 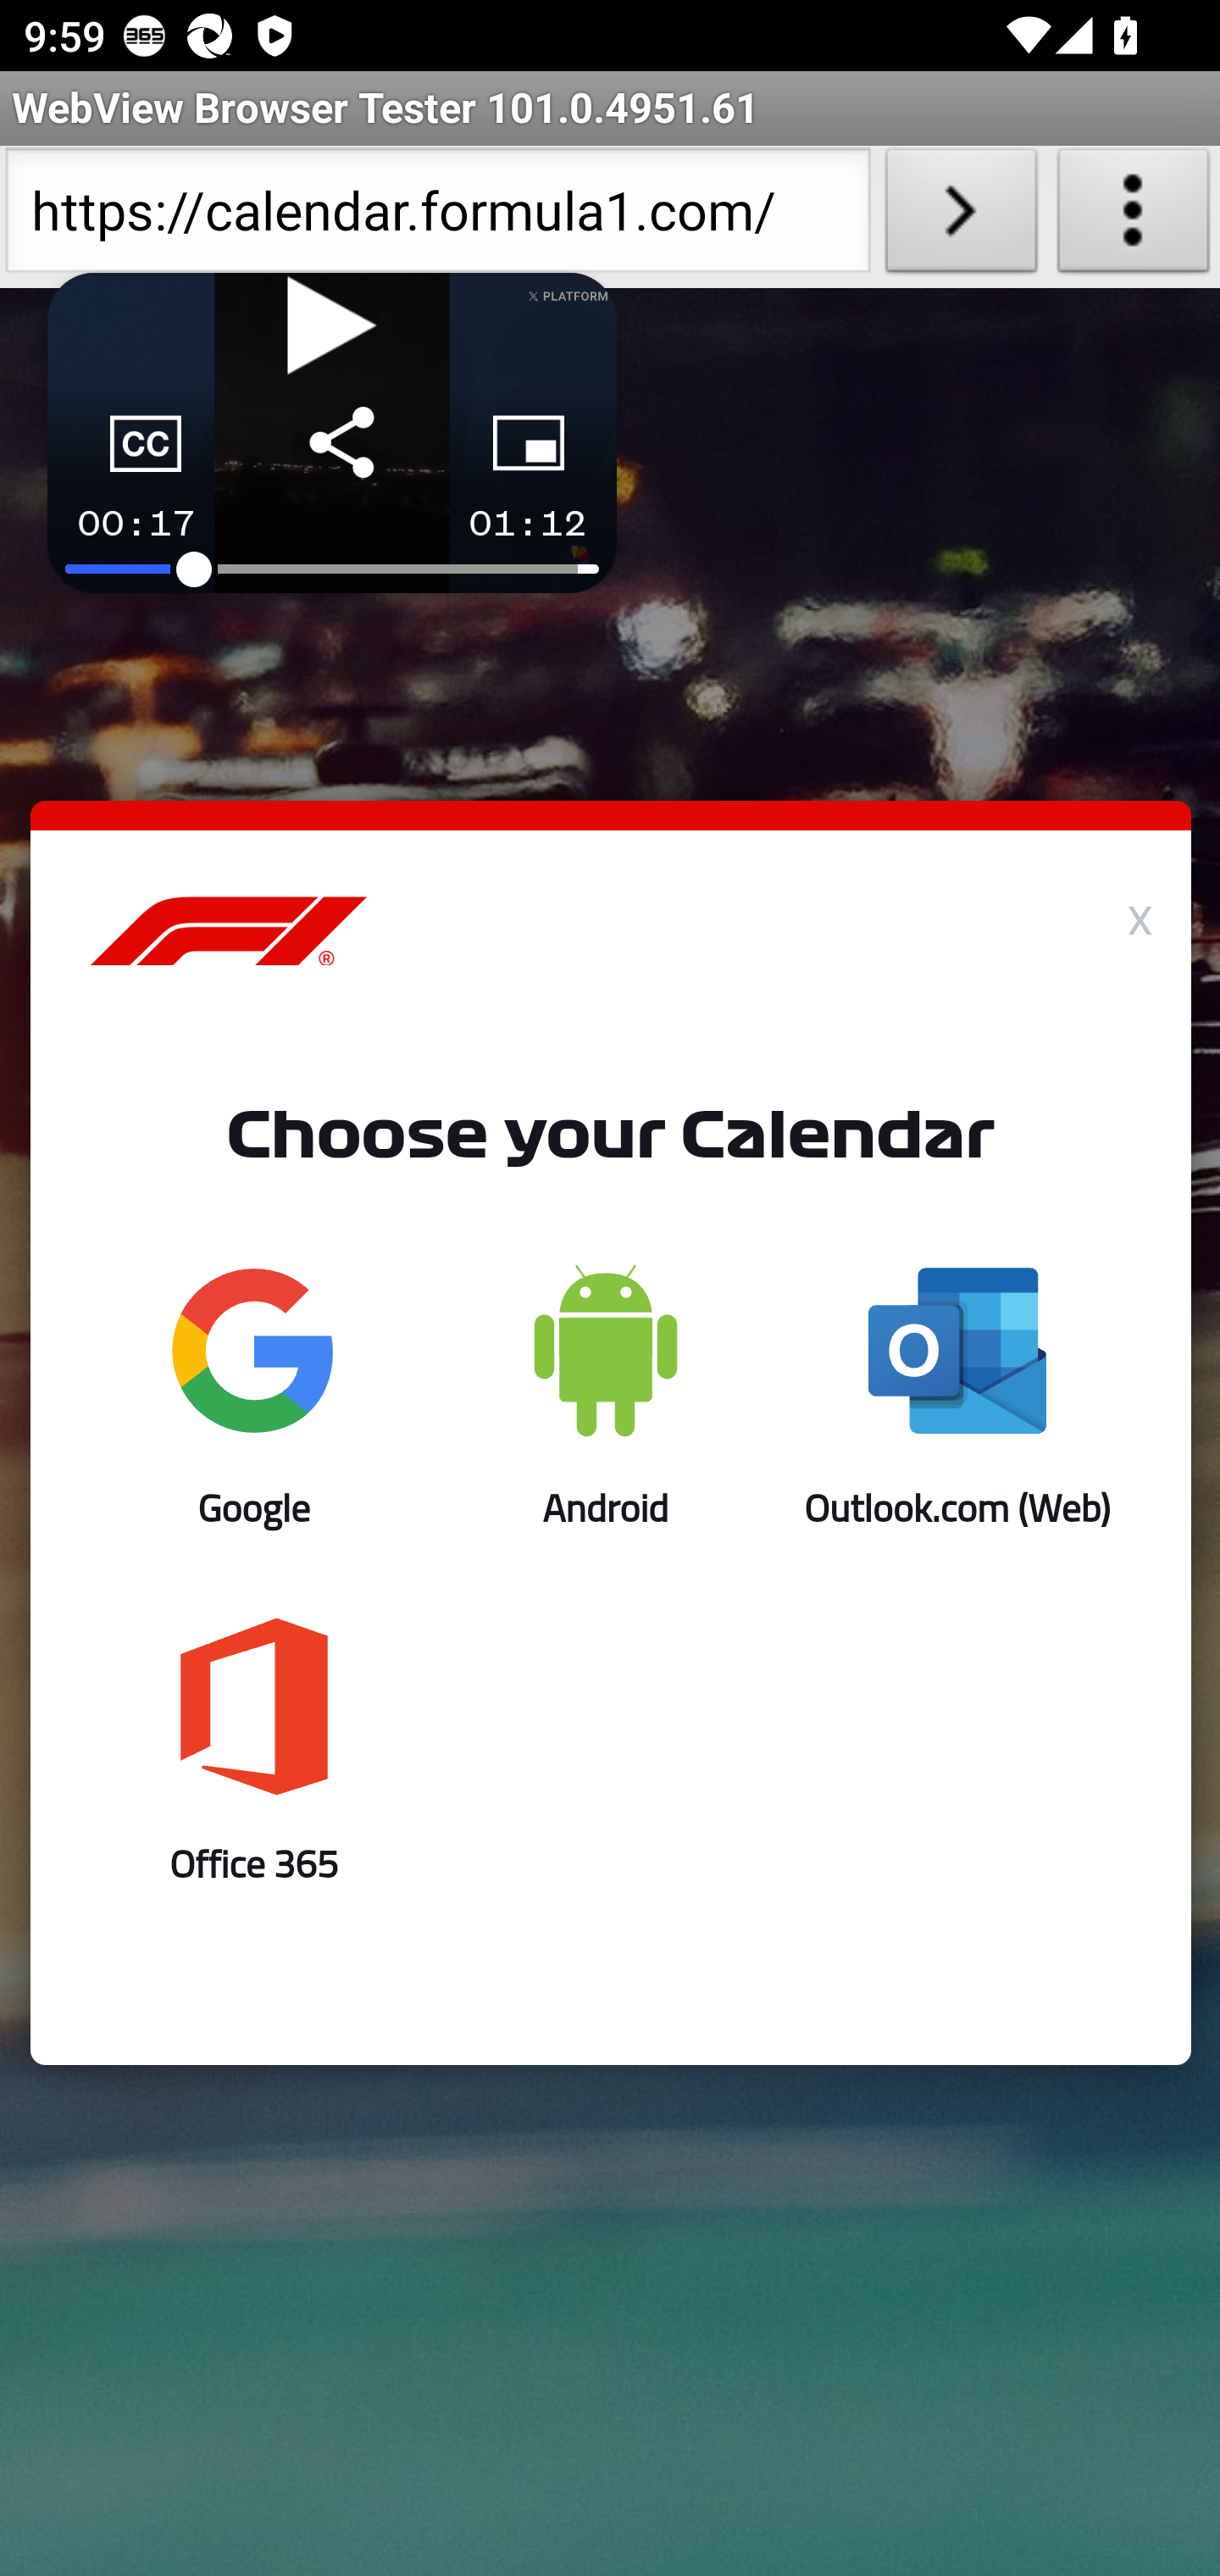 What do you see at coordinates (1134, 217) in the screenshot?
I see `About WebView` at bounding box center [1134, 217].